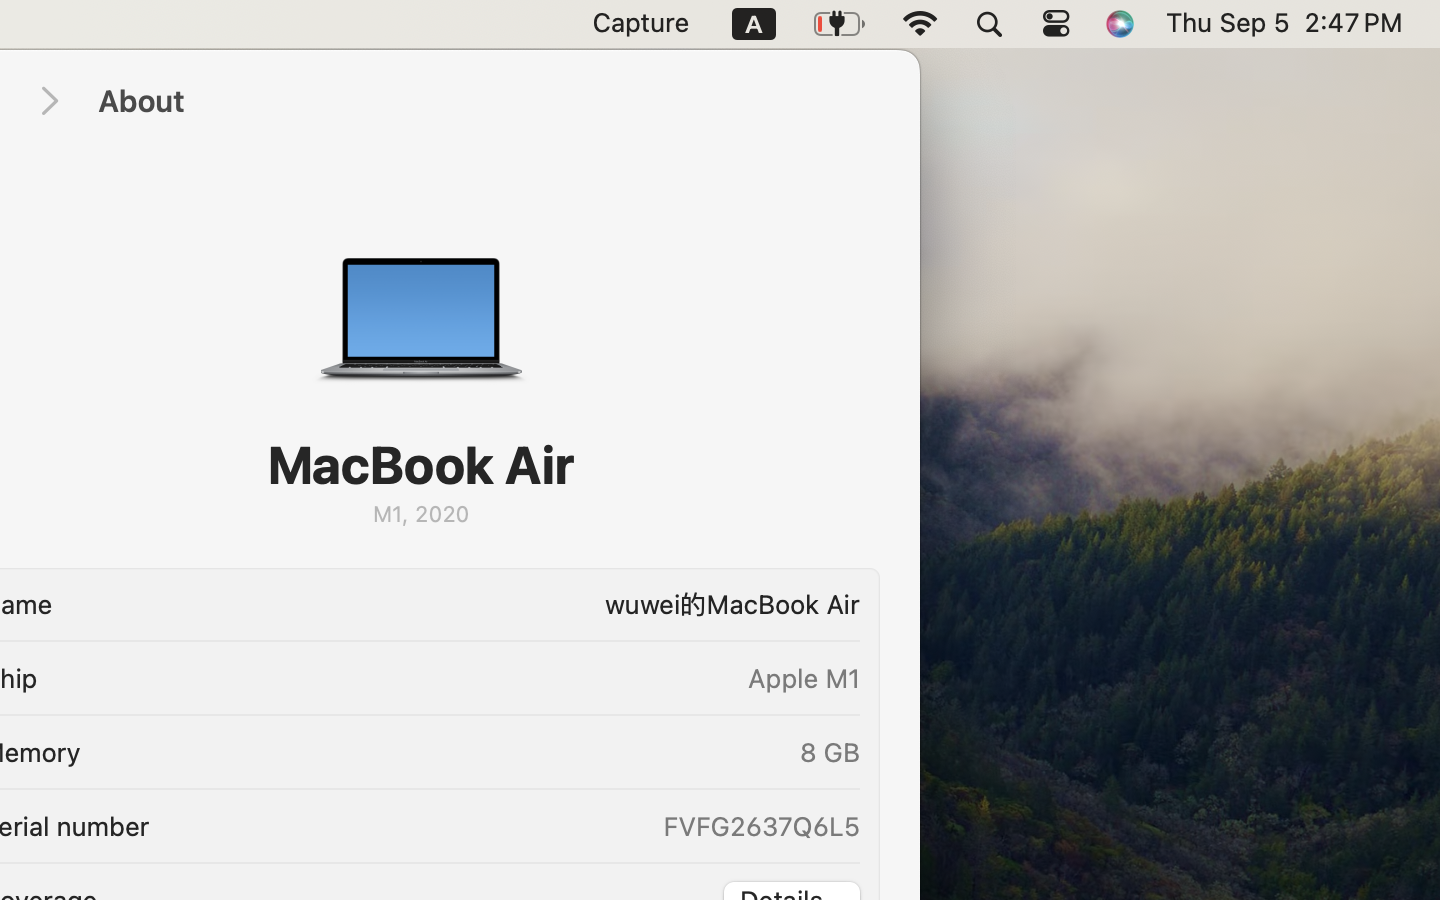  Describe the element at coordinates (760, 826) in the screenshot. I see `FVFG2637Q6L5` at that location.